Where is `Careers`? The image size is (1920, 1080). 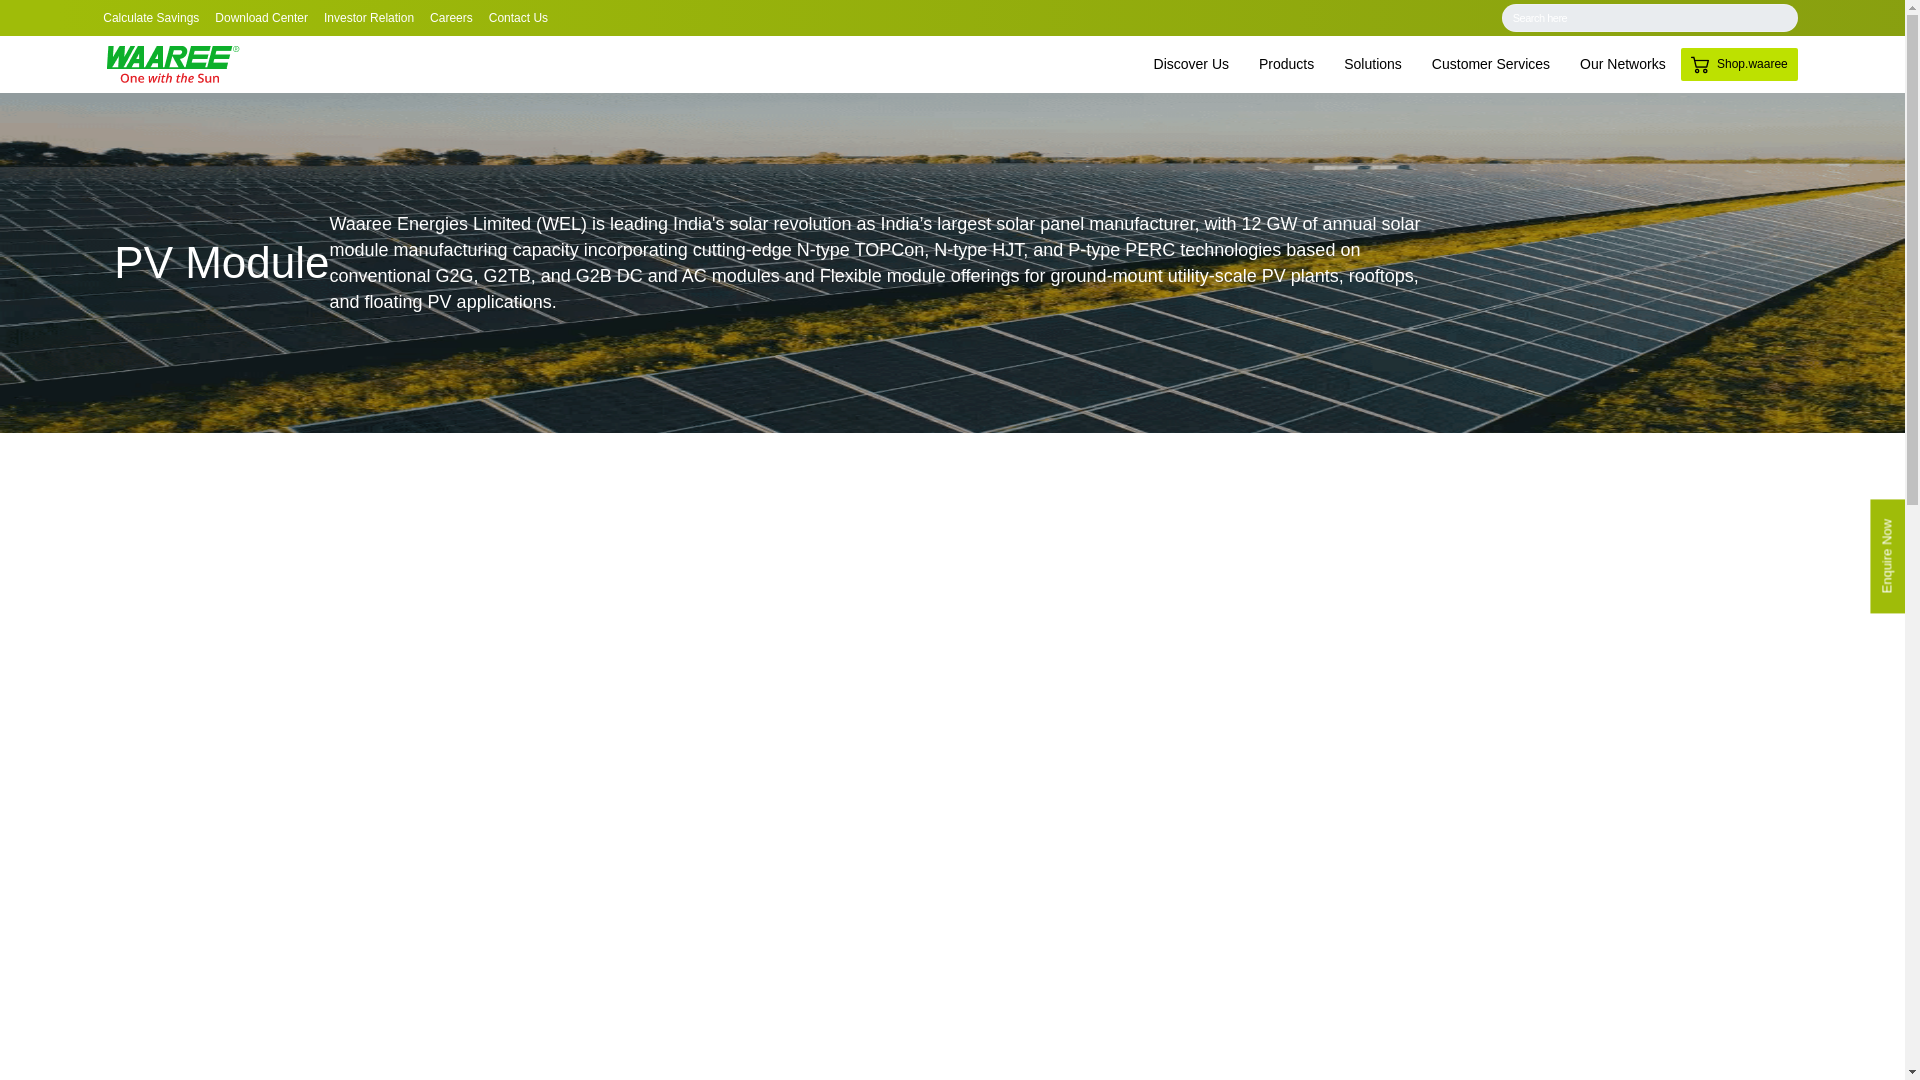
Careers is located at coordinates (451, 18).